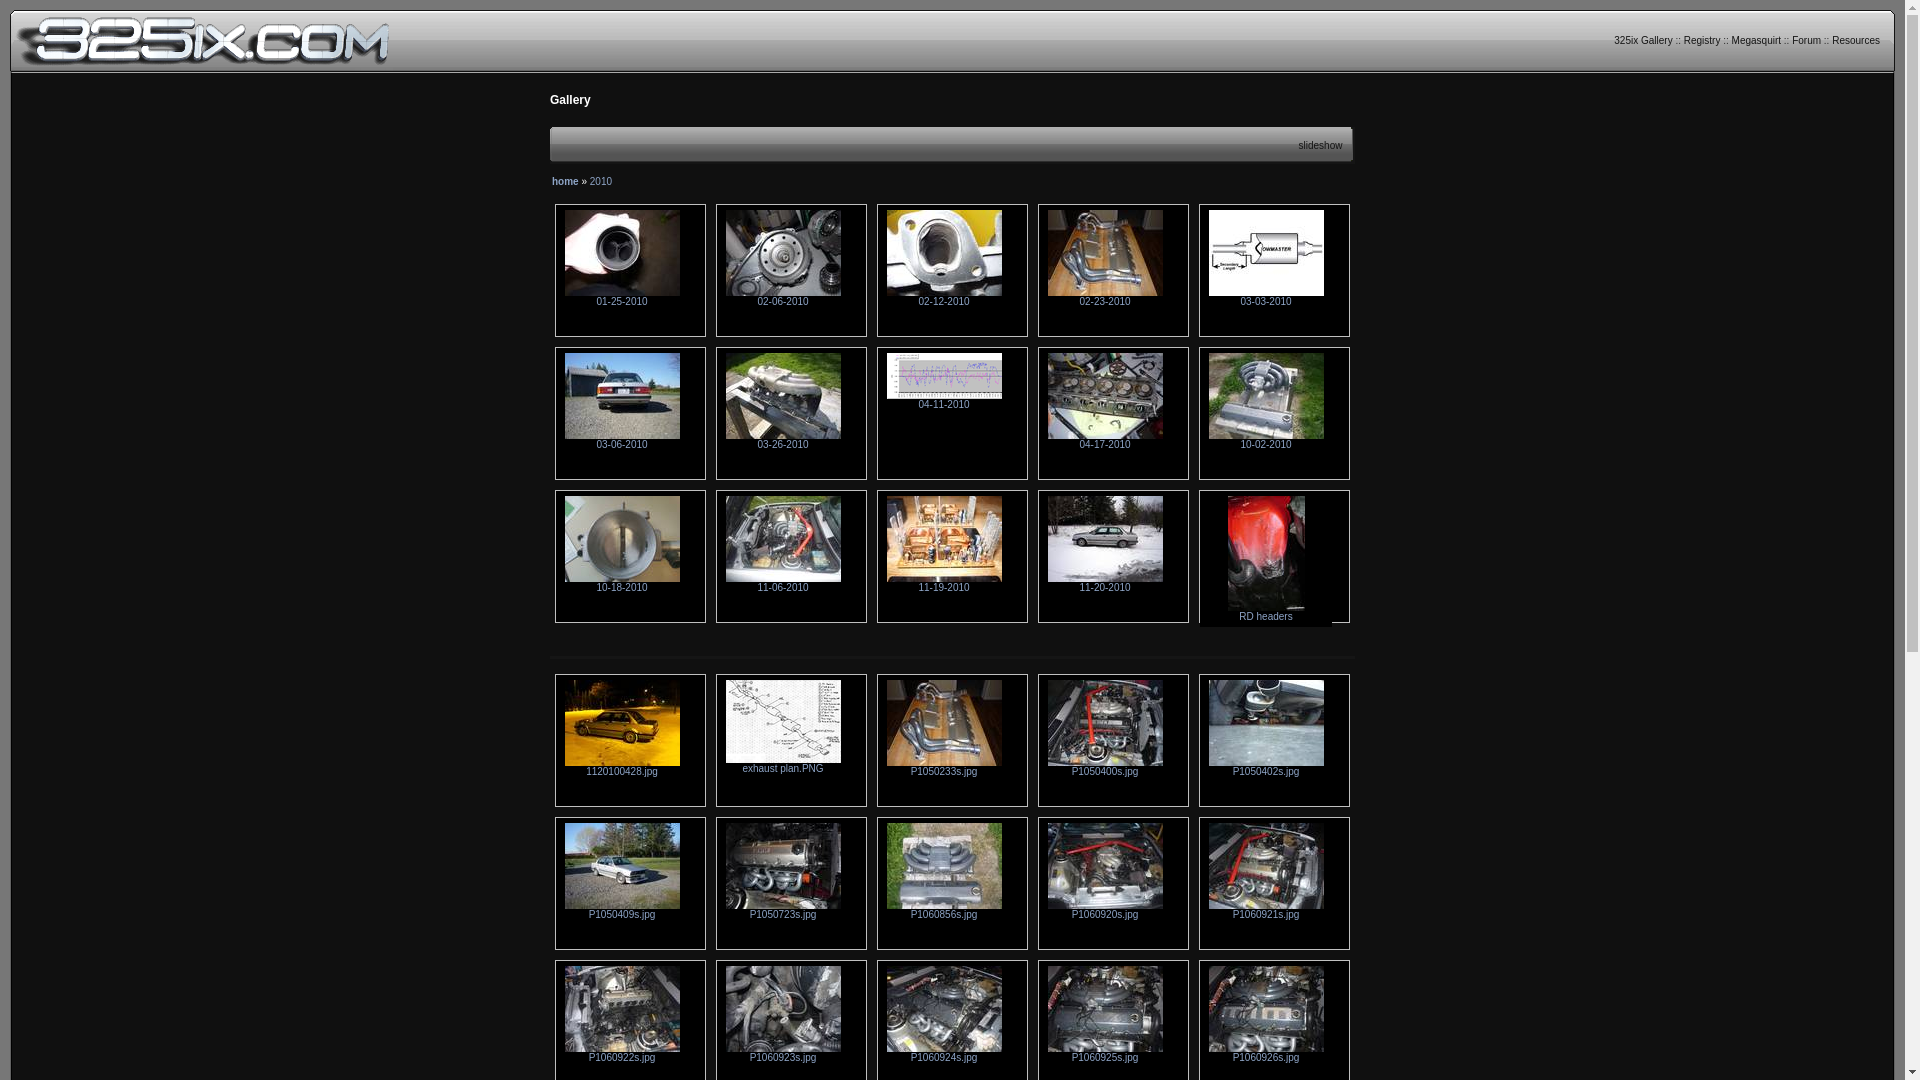  What do you see at coordinates (622, 297) in the screenshot?
I see `01-25-2010` at bounding box center [622, 297].